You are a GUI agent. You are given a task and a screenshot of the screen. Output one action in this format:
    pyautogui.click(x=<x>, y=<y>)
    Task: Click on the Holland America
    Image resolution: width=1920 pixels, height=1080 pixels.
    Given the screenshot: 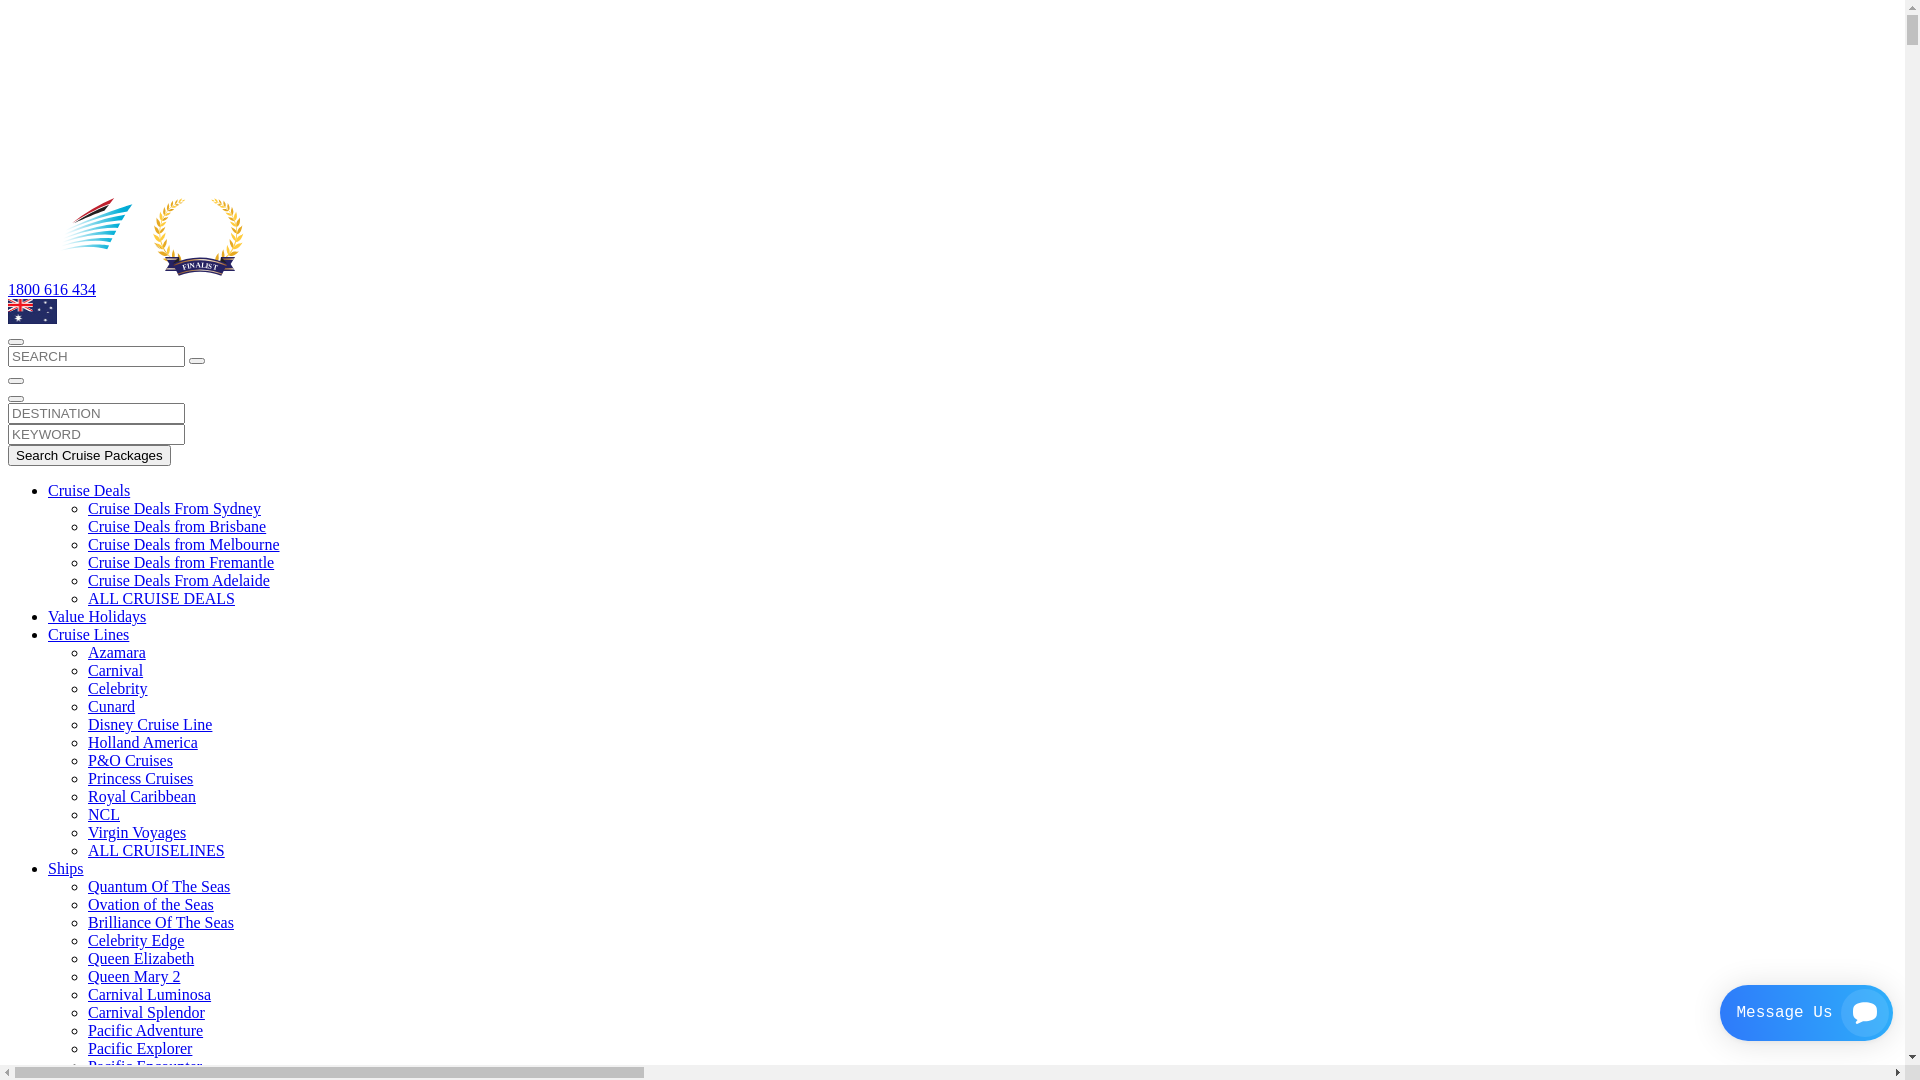 What is the action you would take?
    pyautogui.click(x=143, y=742)
    